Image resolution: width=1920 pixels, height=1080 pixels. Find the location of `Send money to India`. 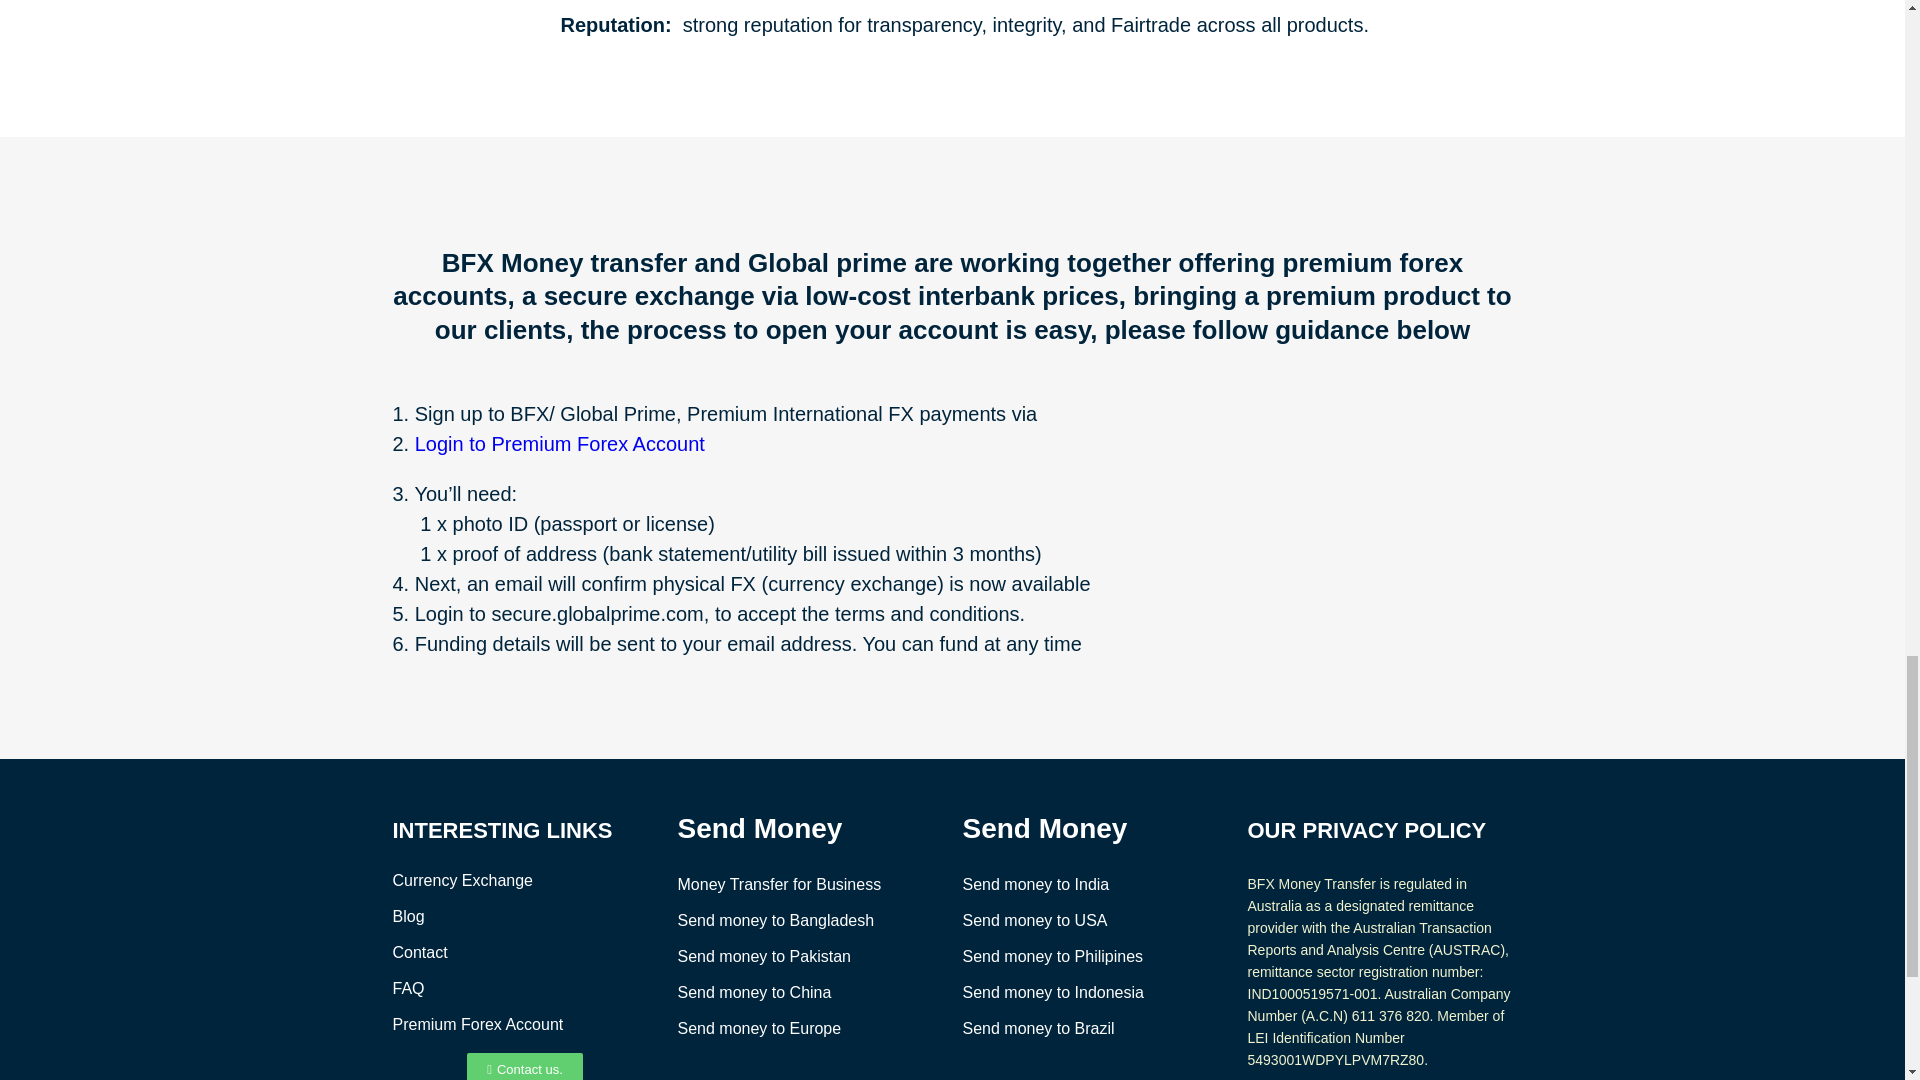

Send money to India is located at coordinates (1035, 884).